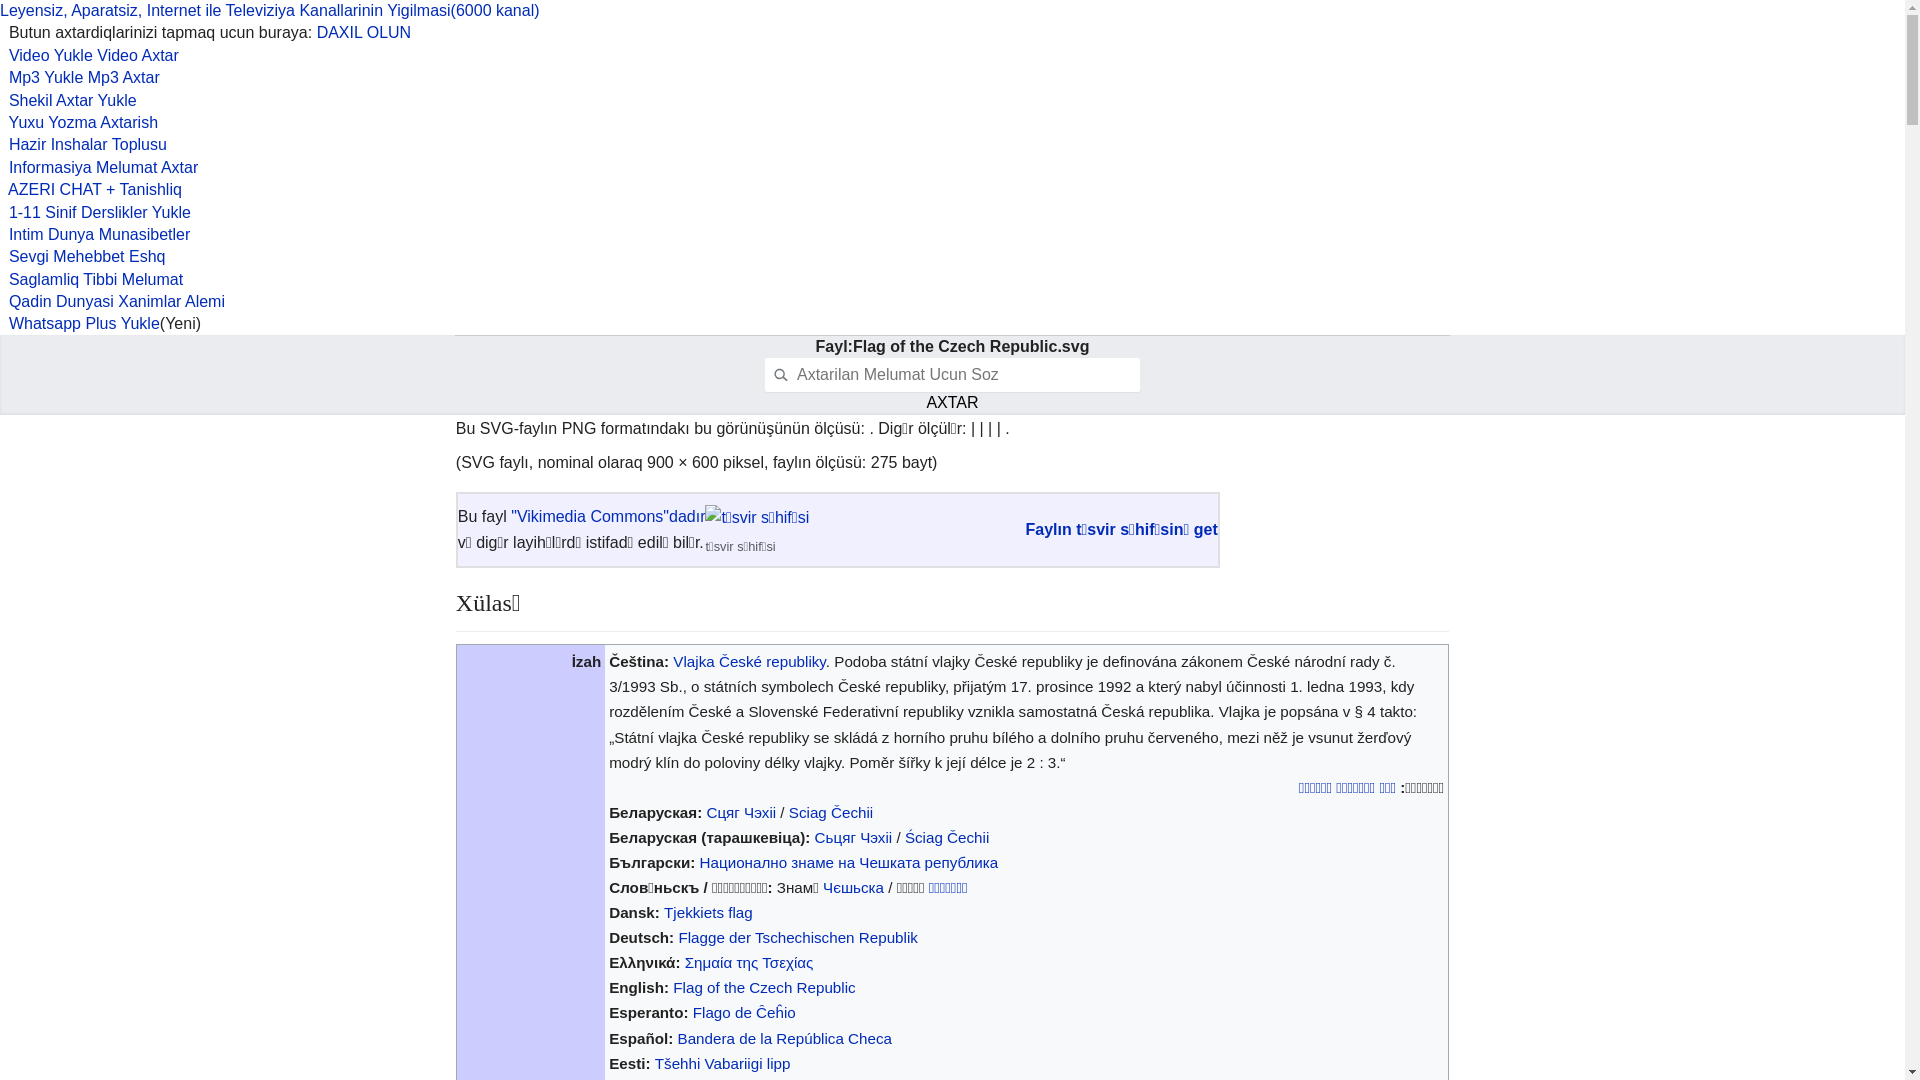  What do you see at coordinates (764, 988) in the screenshot?
I see `Flag of the Czech Republic` at bounding box center [764, 988].